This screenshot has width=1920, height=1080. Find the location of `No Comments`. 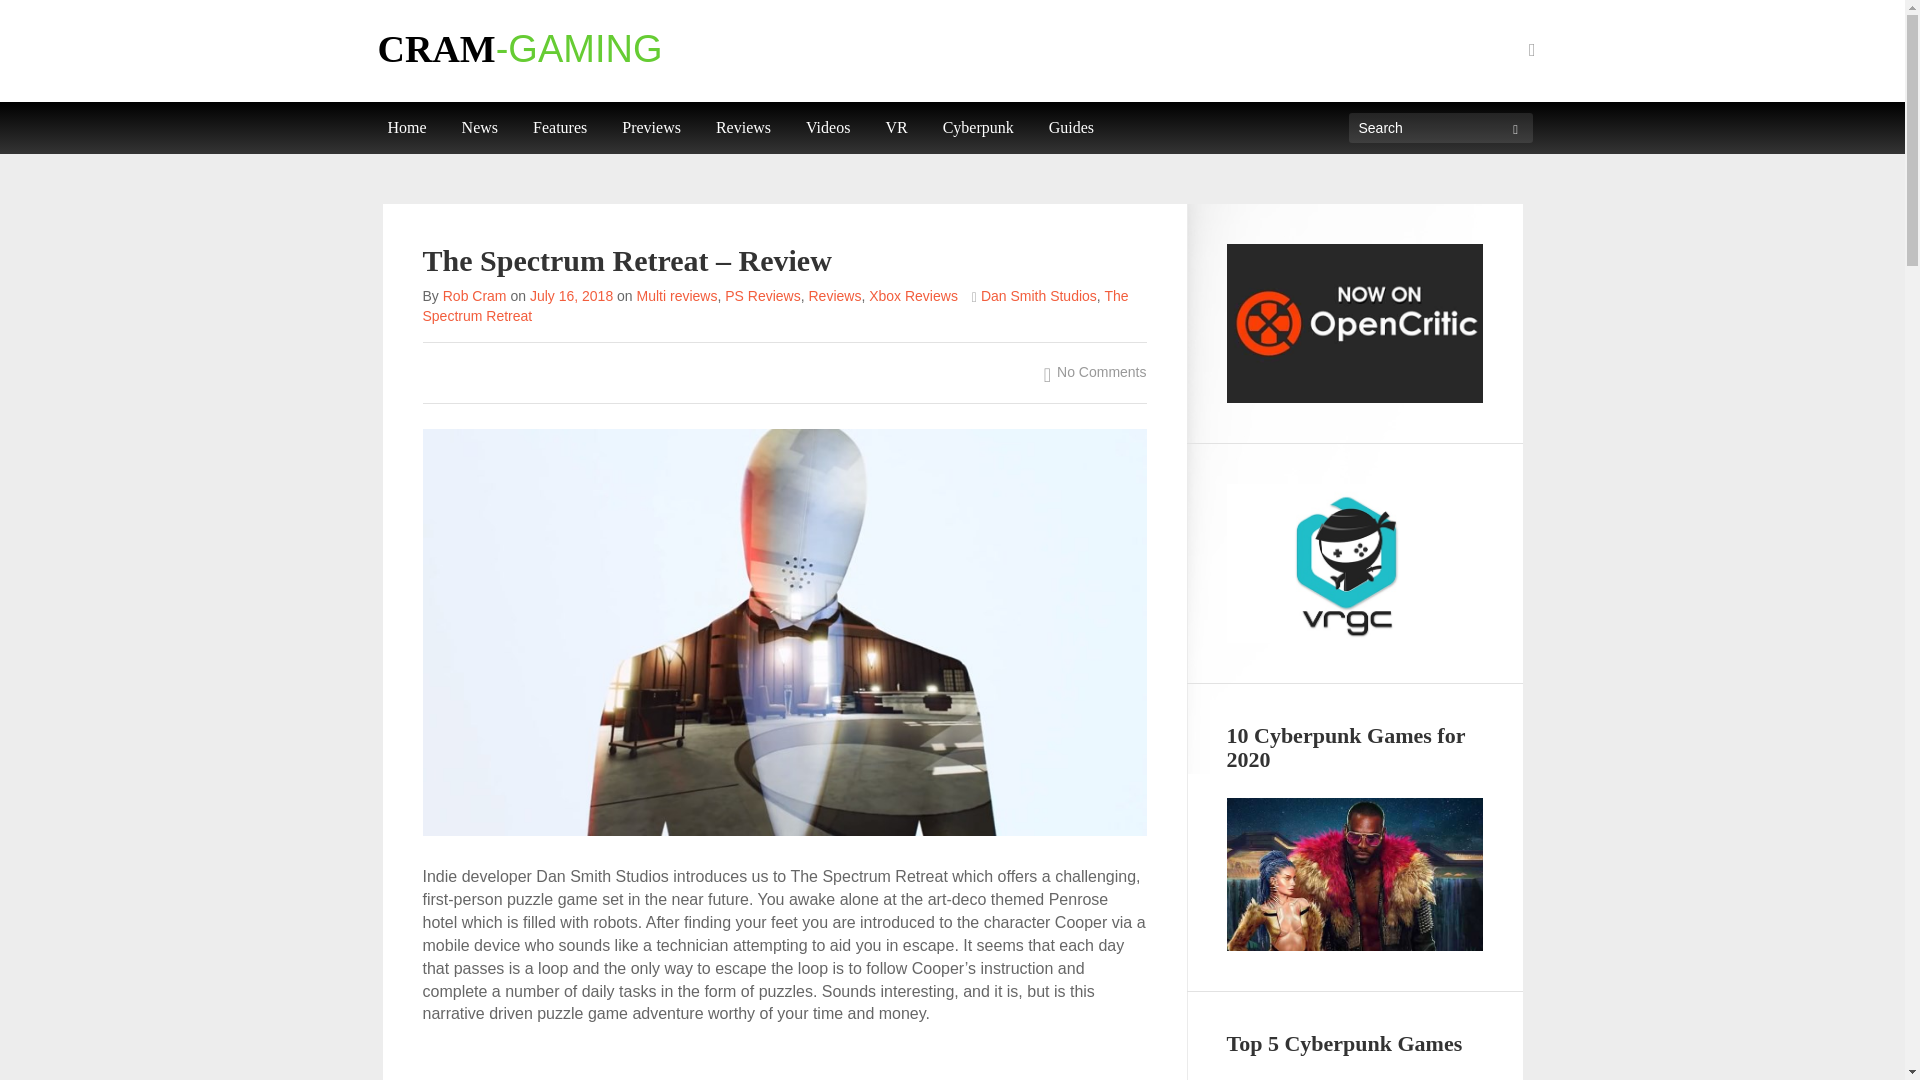

No Comments is located at coordinates (1095, 370).